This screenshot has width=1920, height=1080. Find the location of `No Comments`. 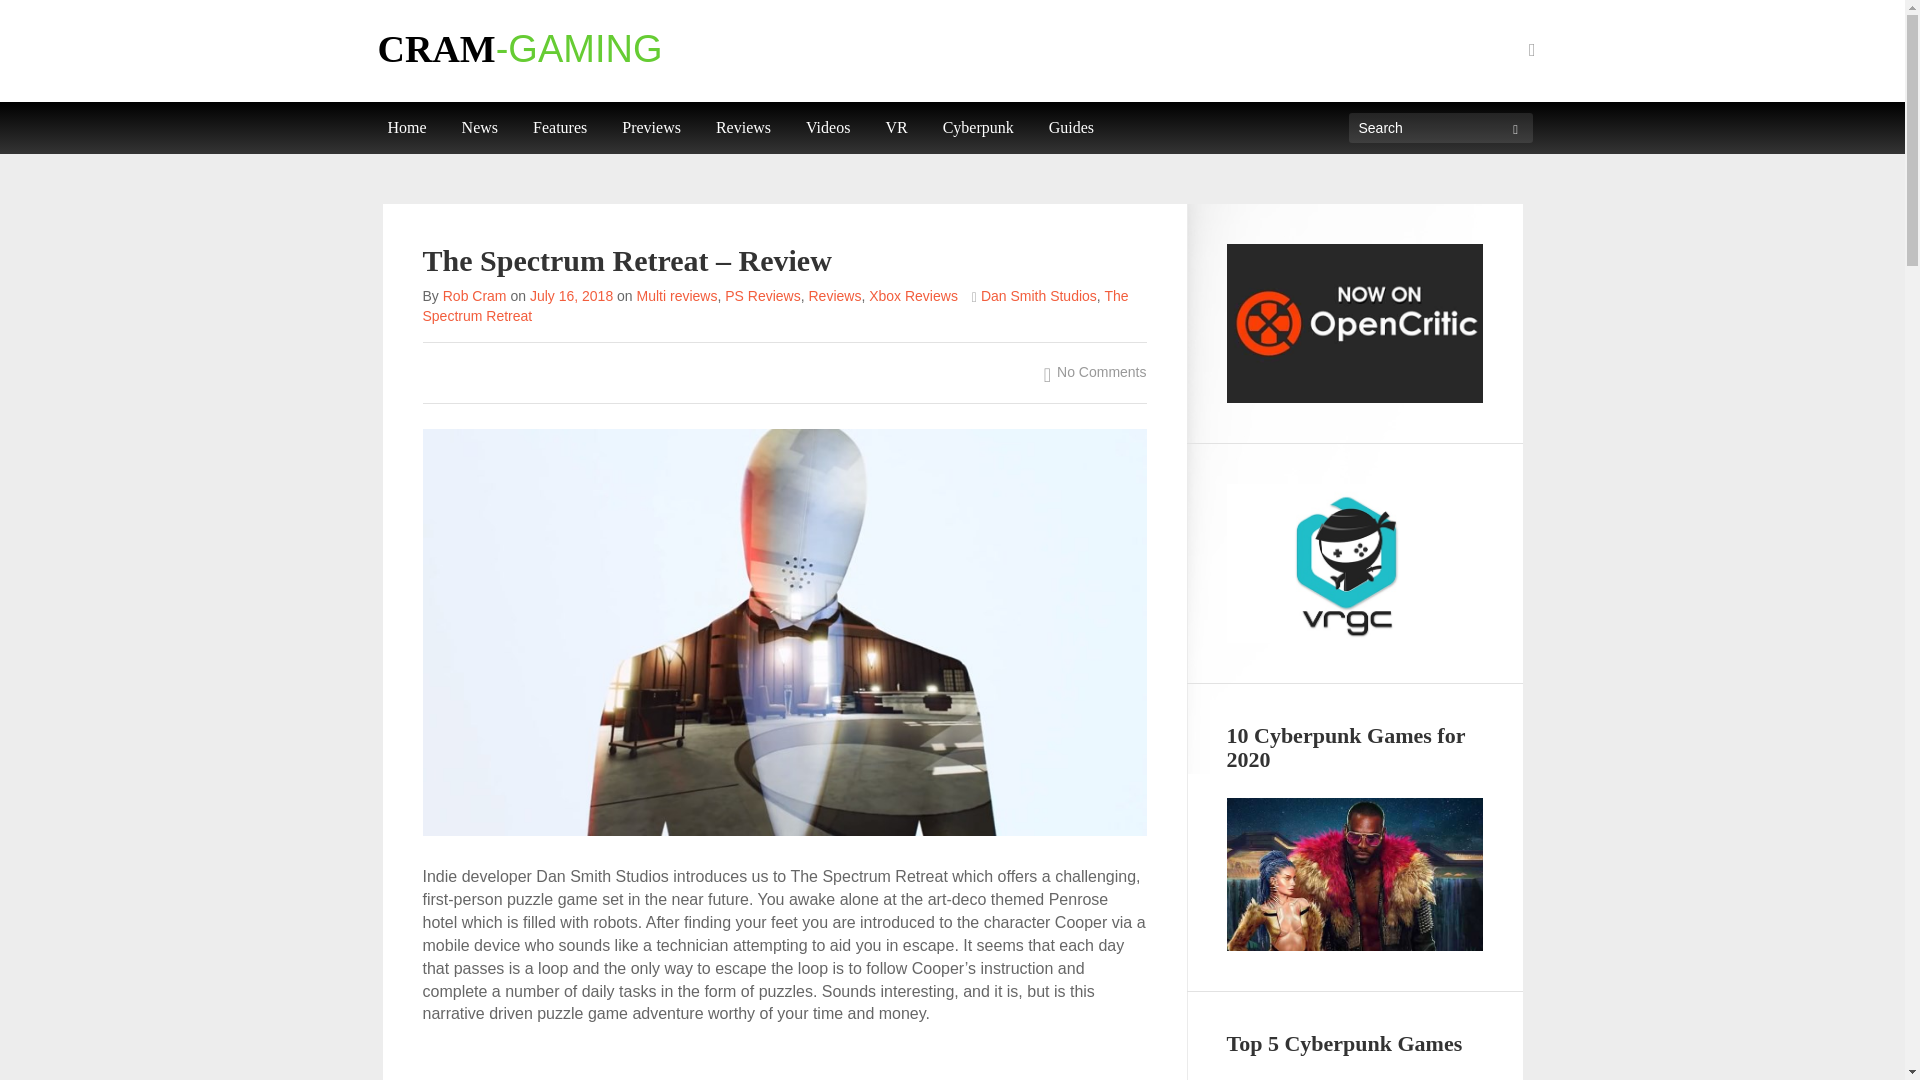

No Comments is located at coordinates (1095, 370).